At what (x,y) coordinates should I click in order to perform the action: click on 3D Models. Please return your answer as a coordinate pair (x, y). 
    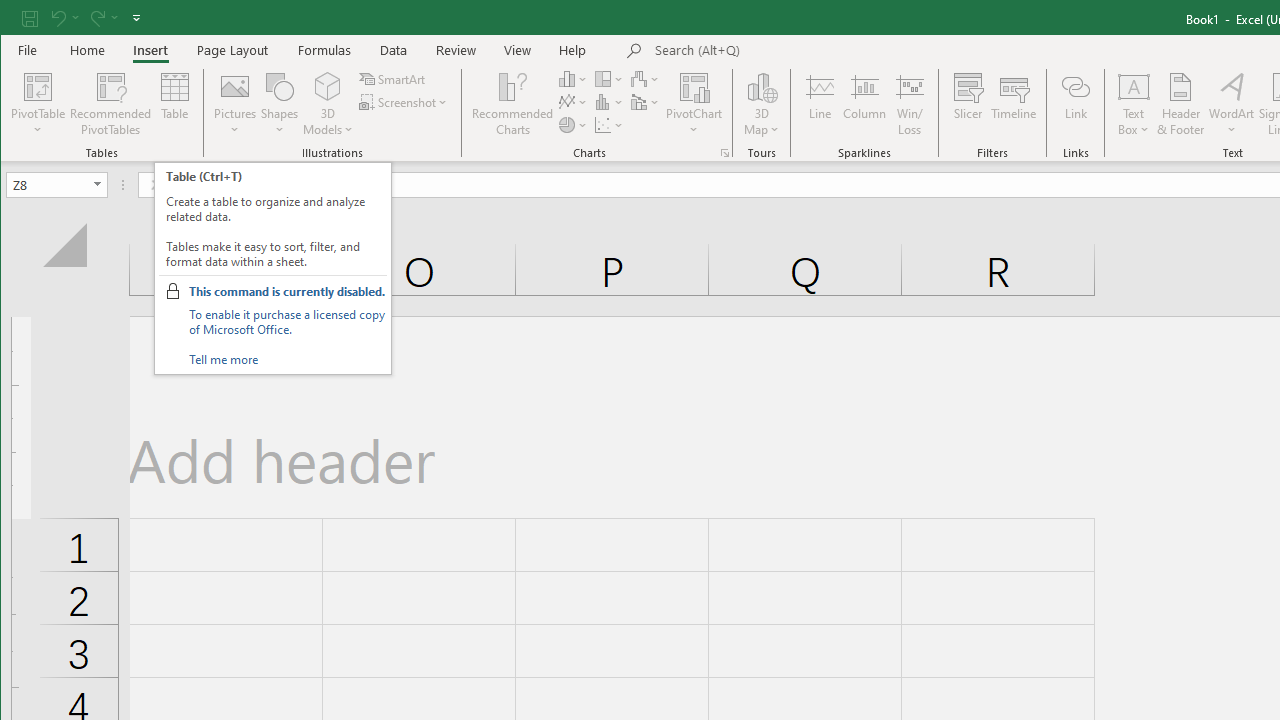
    Looking at the image, I should click on (328, 86).